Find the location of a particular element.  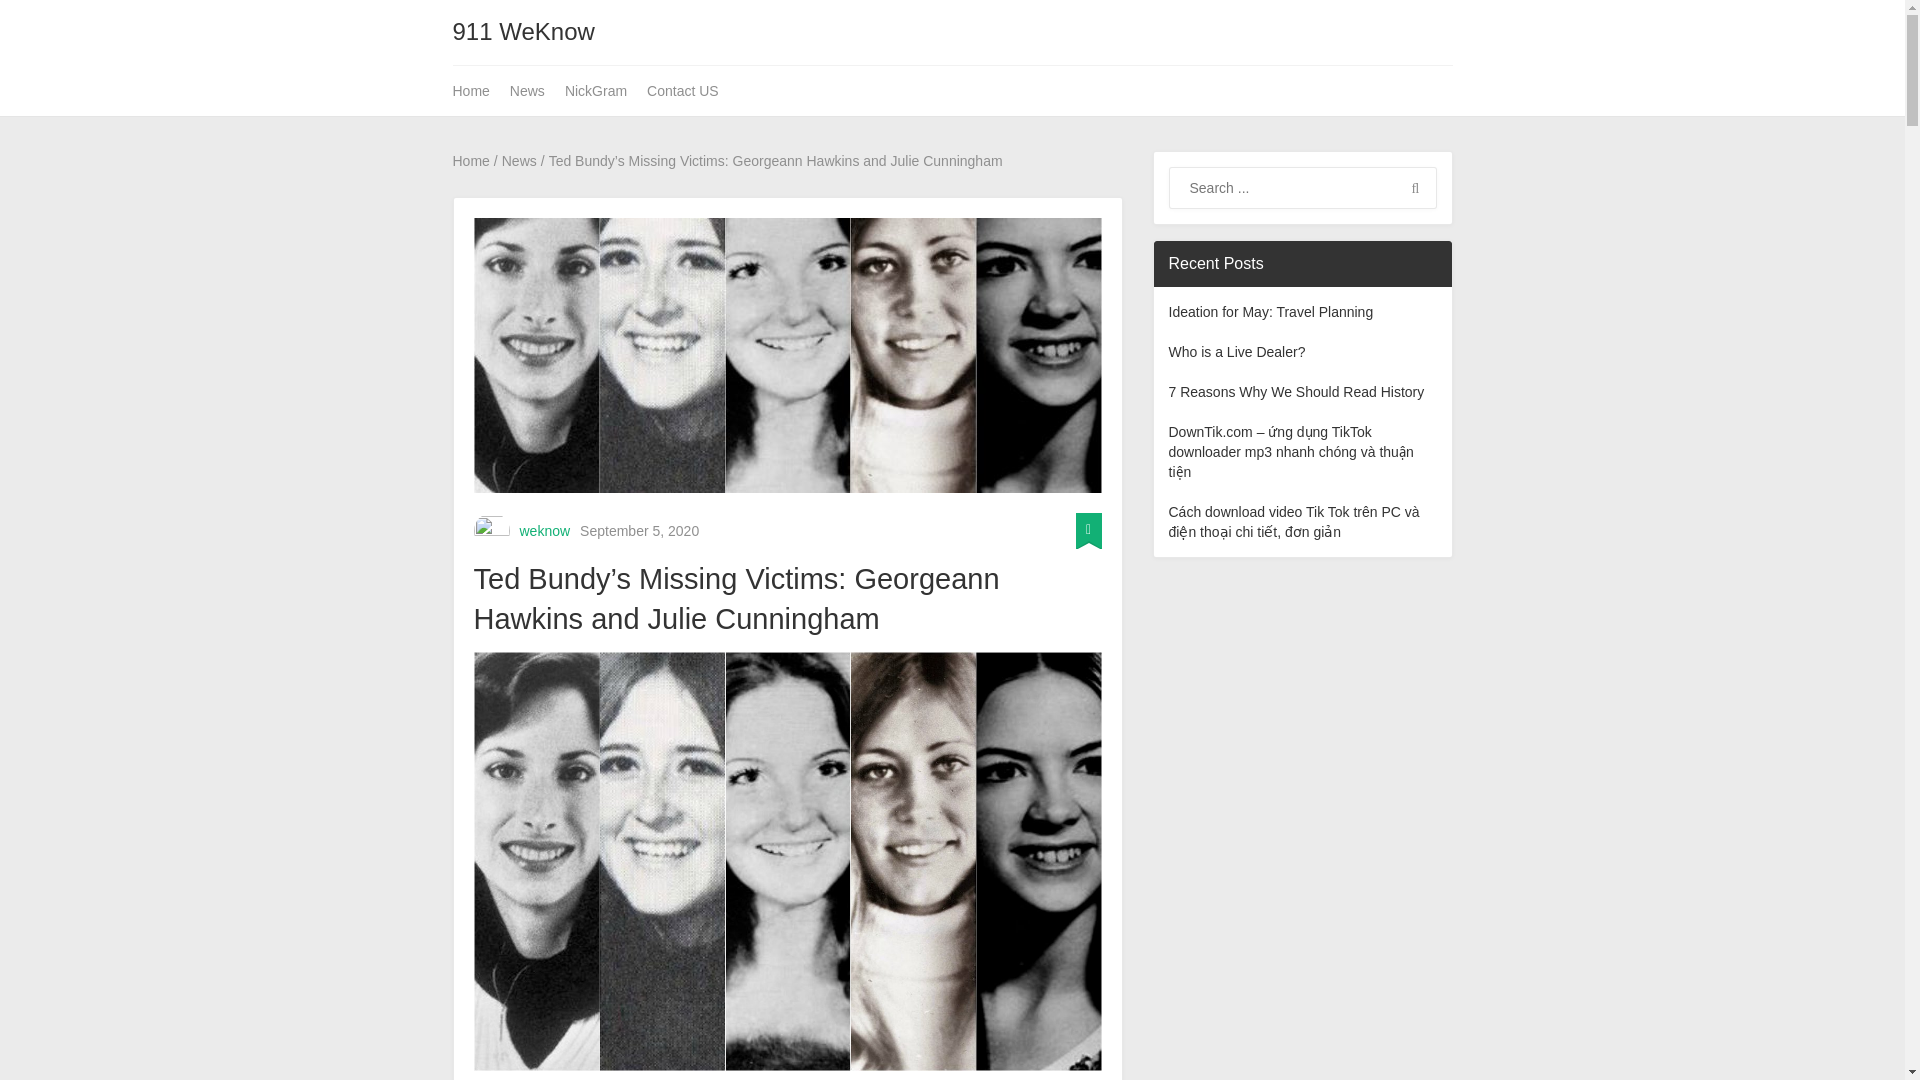

Home is located at coordinates (470, 160).